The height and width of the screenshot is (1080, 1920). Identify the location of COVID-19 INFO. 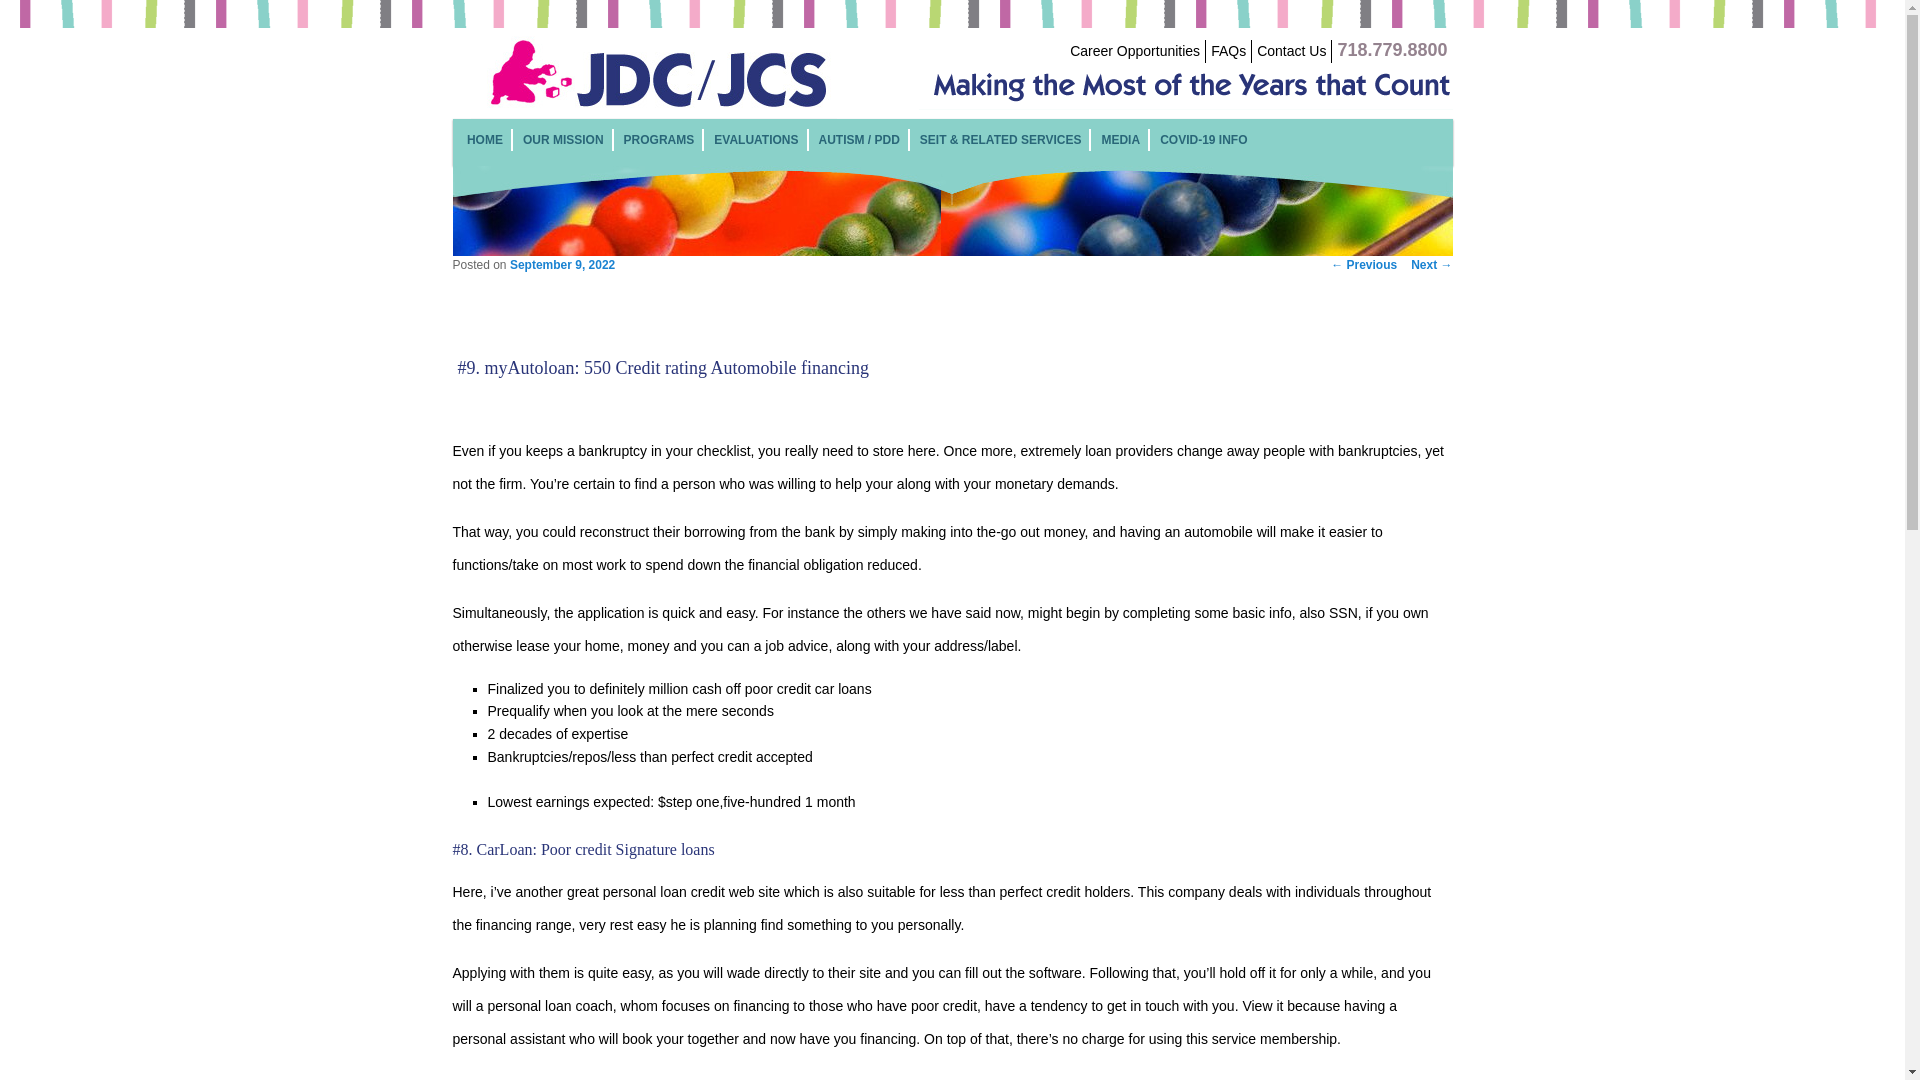
(1202, 139).